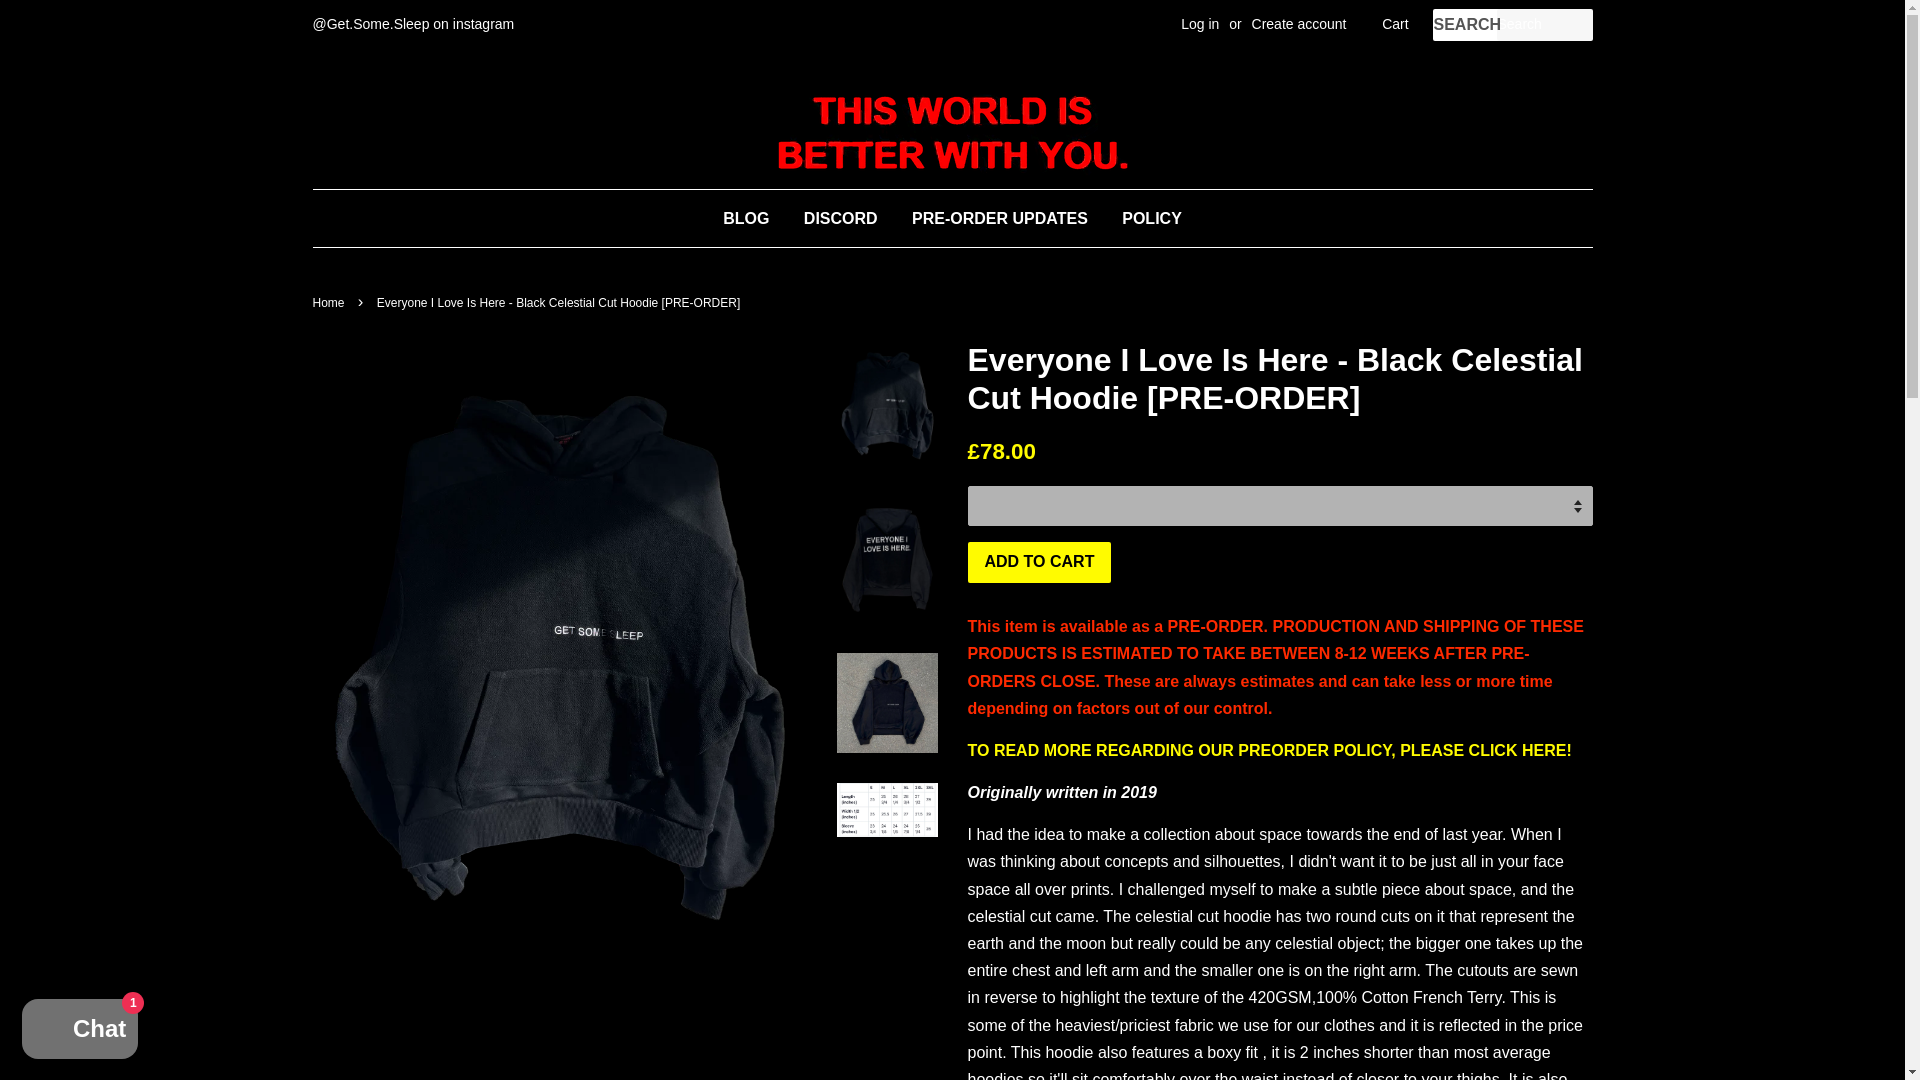 The height and width of the screenshot is (1080, 1920). Describe the element at coordinates (1299, 24) in the screenshot. I see `Create account` at that location.